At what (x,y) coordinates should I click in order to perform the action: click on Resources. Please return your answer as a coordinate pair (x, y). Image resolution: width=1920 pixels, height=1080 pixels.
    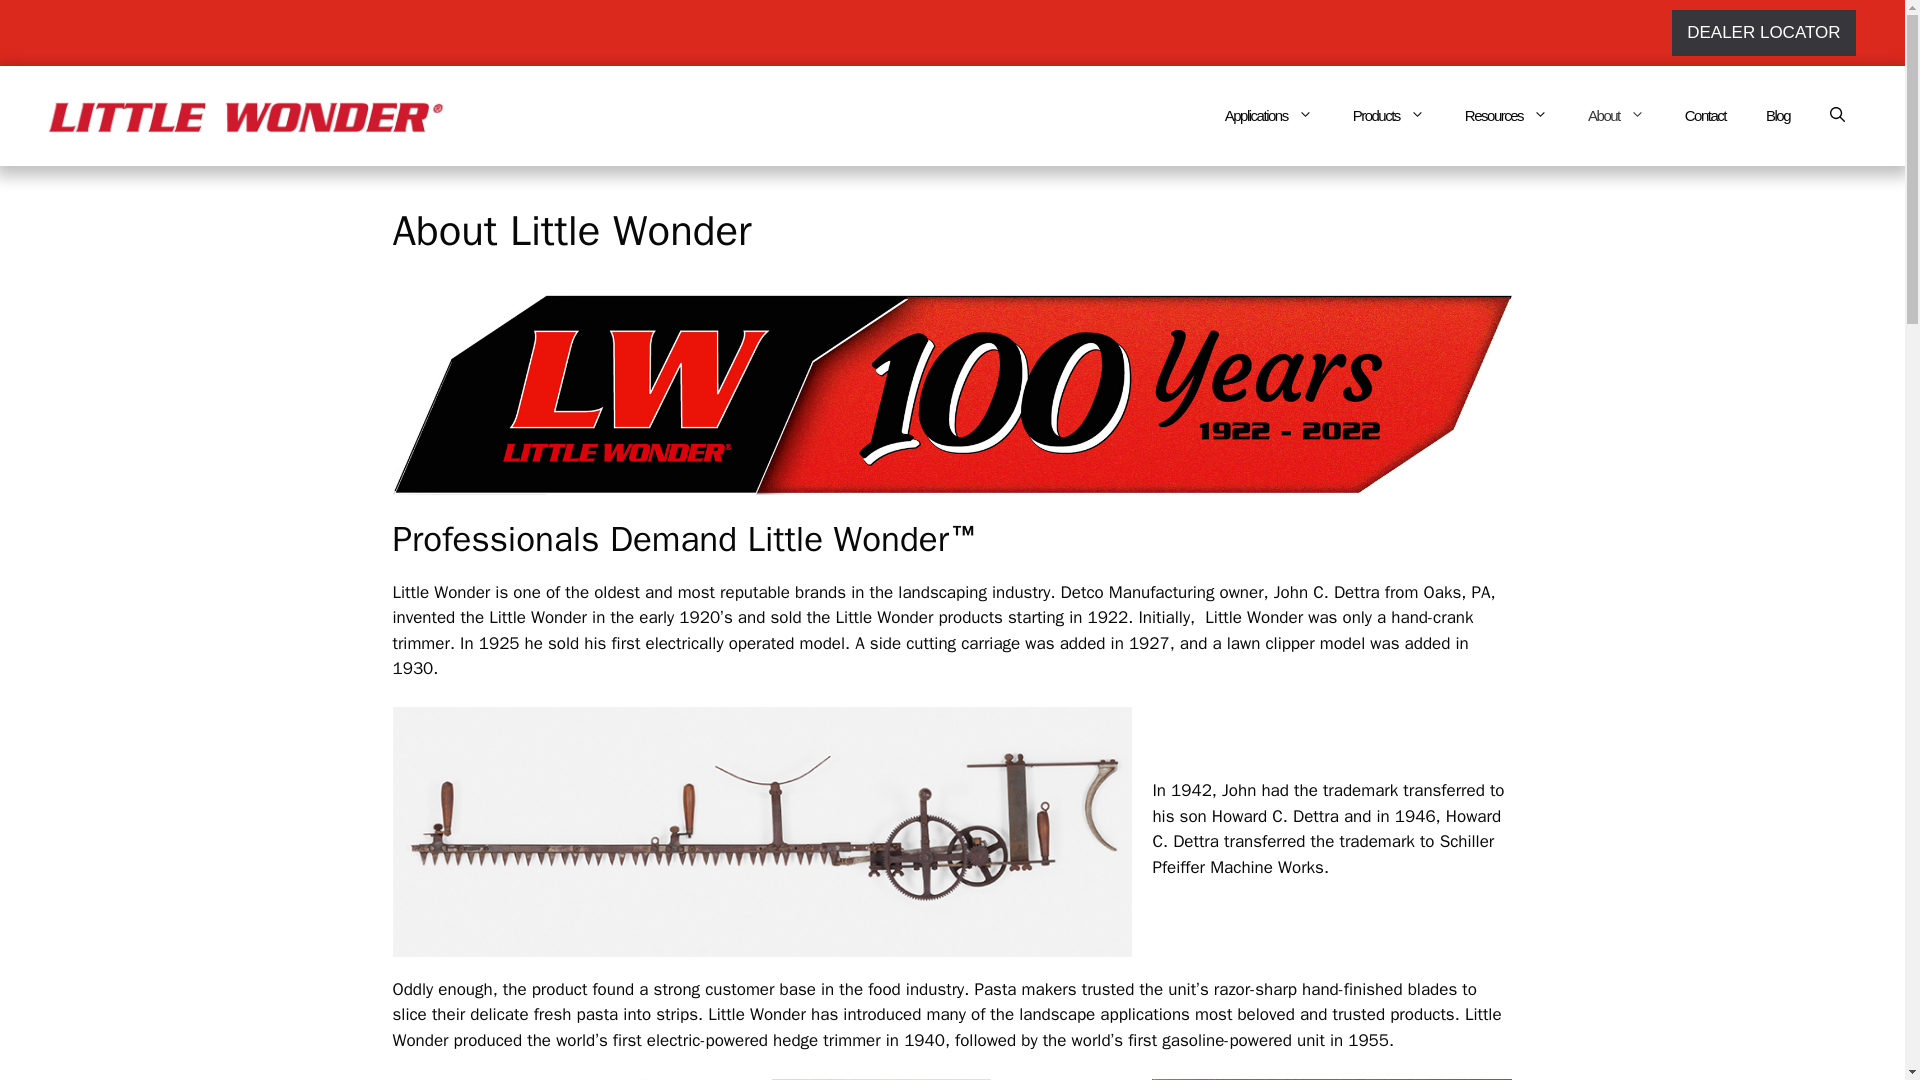
    Looking at the image, I should click on (1506, 116).